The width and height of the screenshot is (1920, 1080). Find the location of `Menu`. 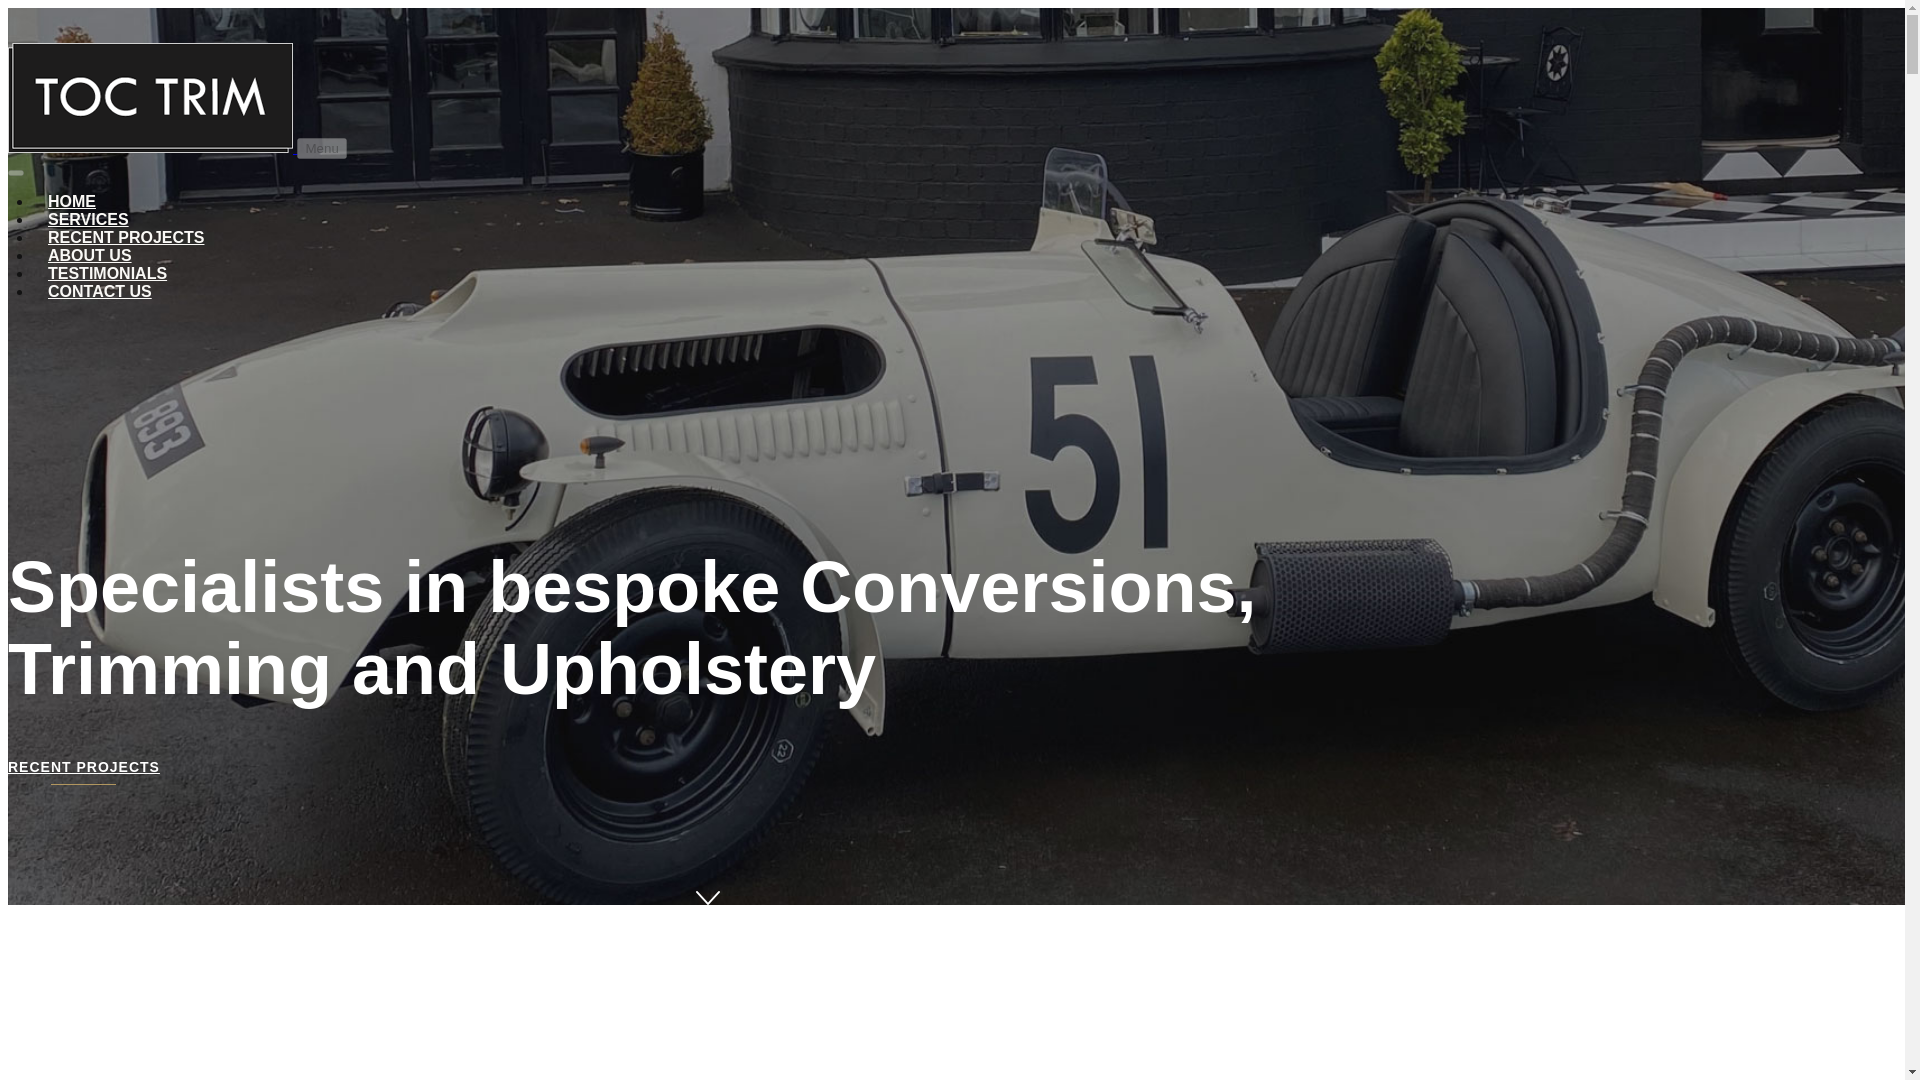

Menu is located at coordinates (321, 148).